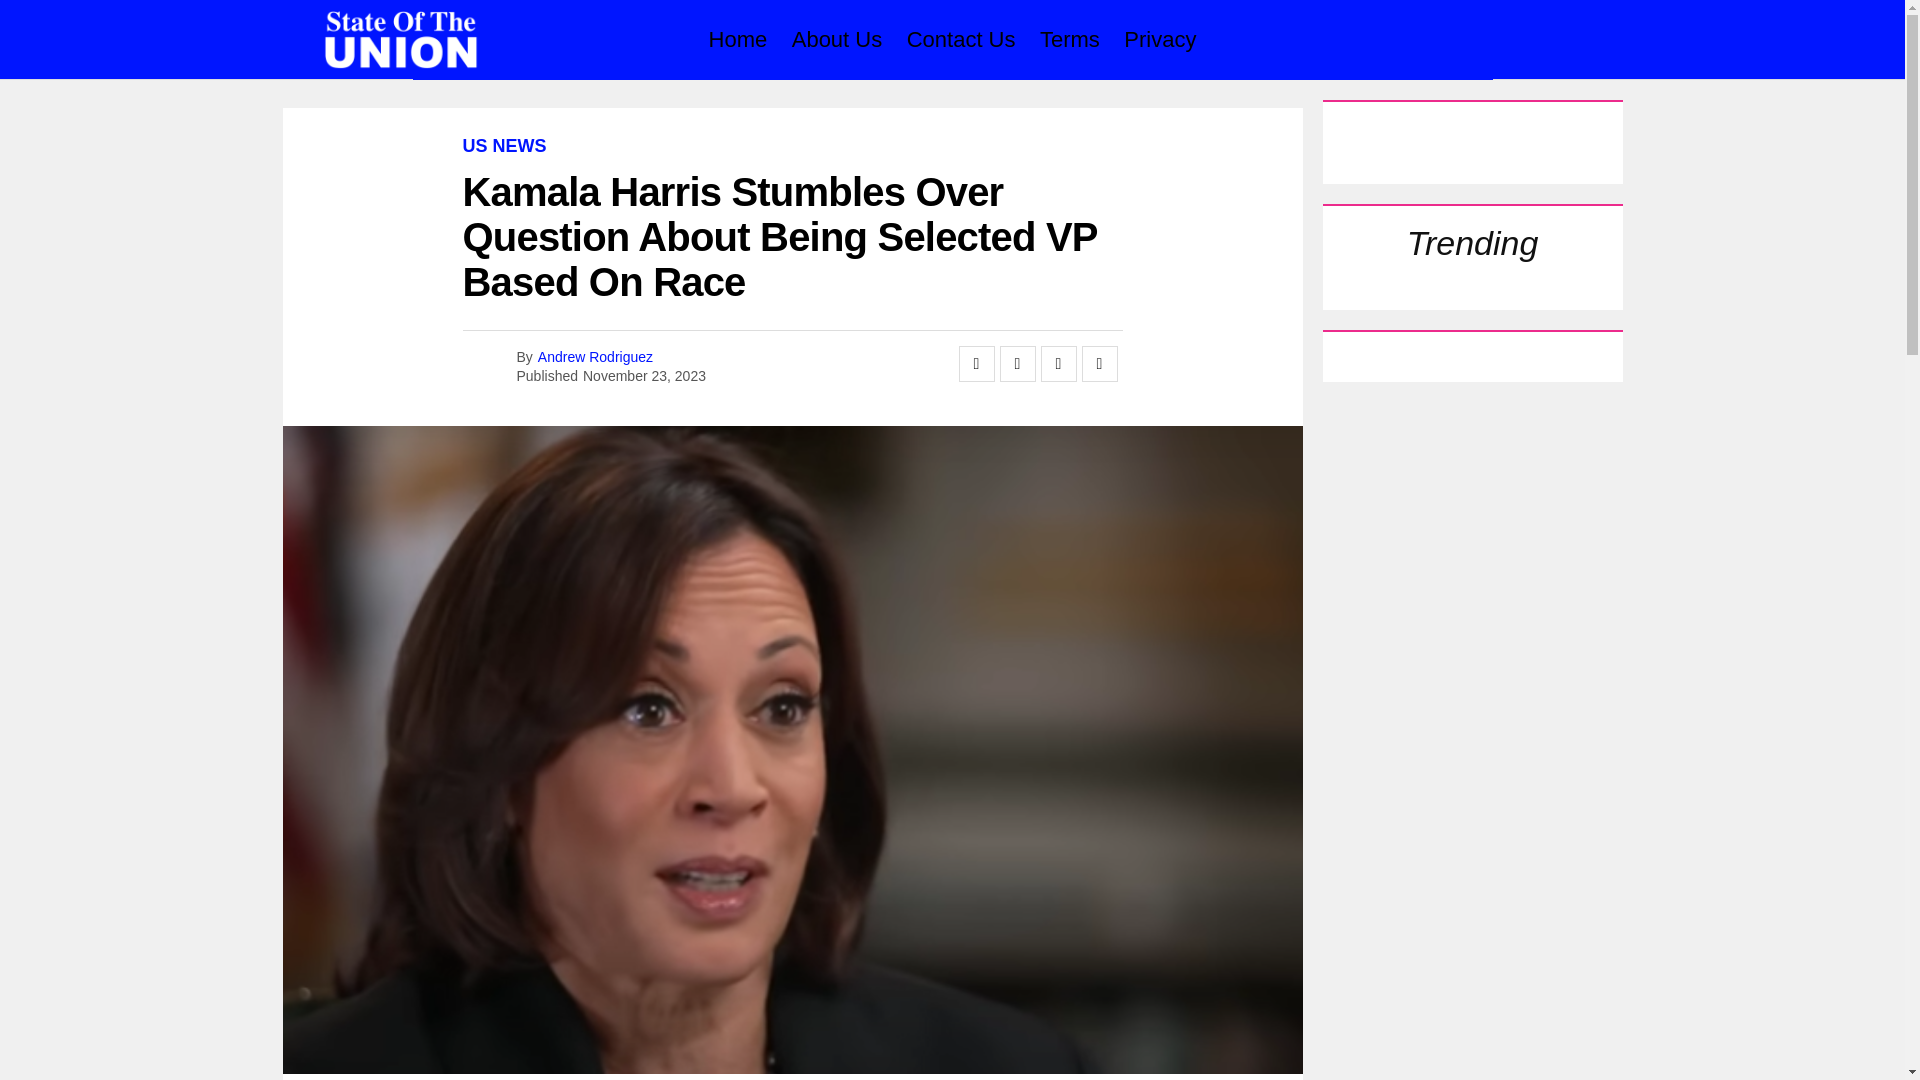  What do you see at coordinates (594, 355) in the screenshot?
I see `Posts by Andrew Rodriguez` at bounding box center [594, 355].